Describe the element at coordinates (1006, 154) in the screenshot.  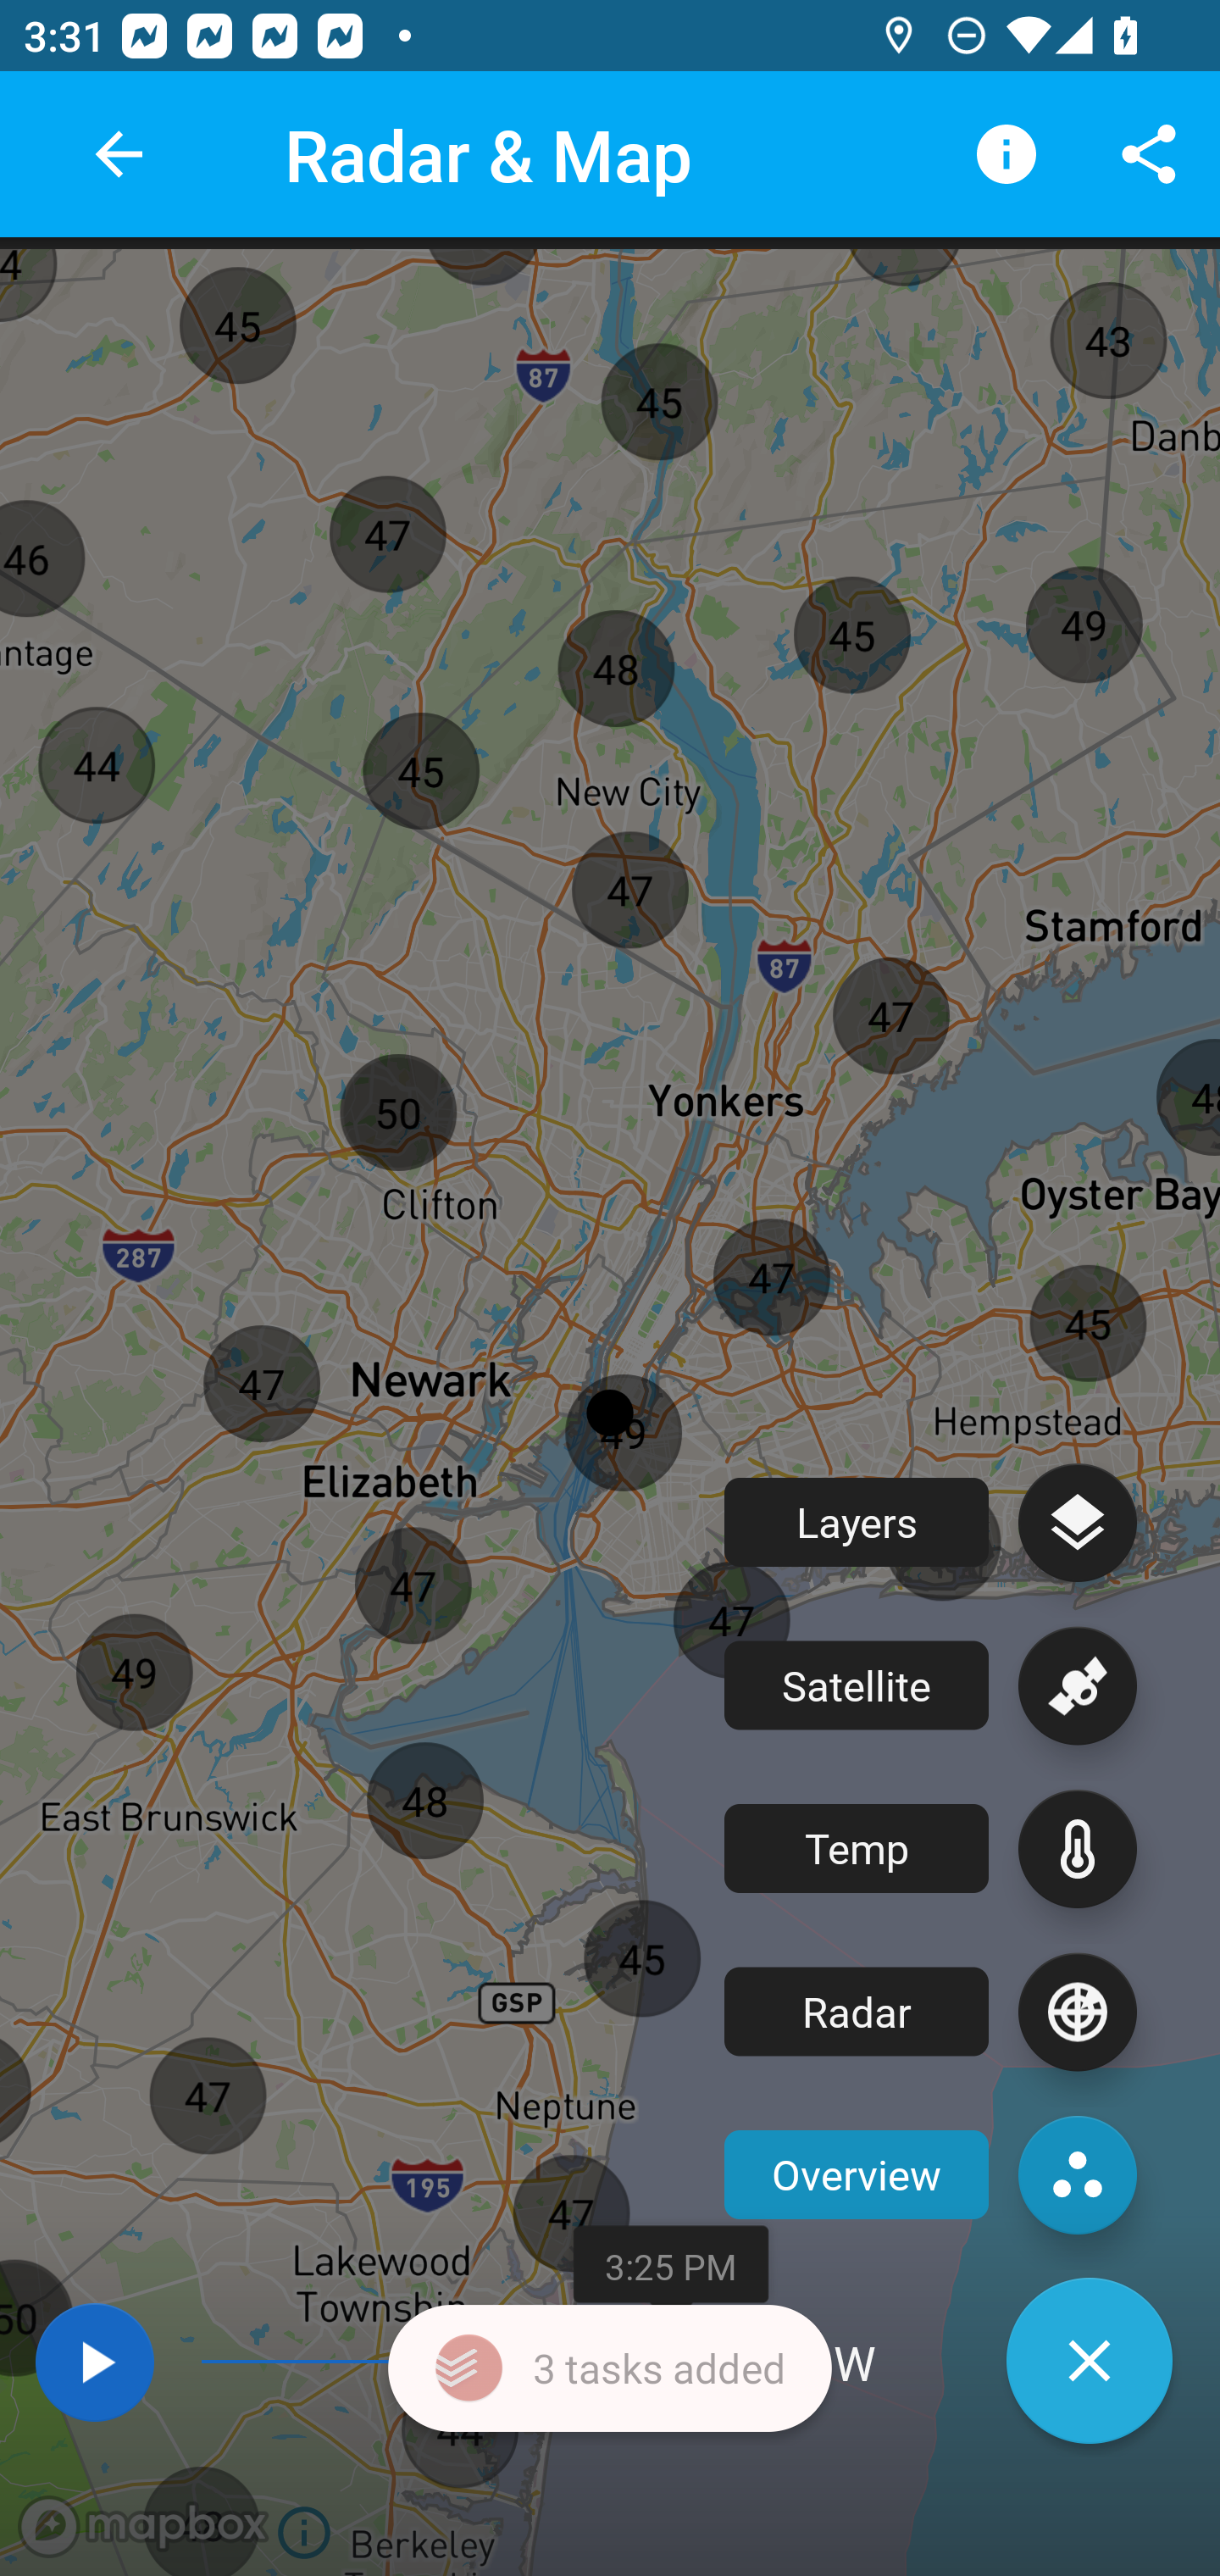
I see `Legend` at that location.